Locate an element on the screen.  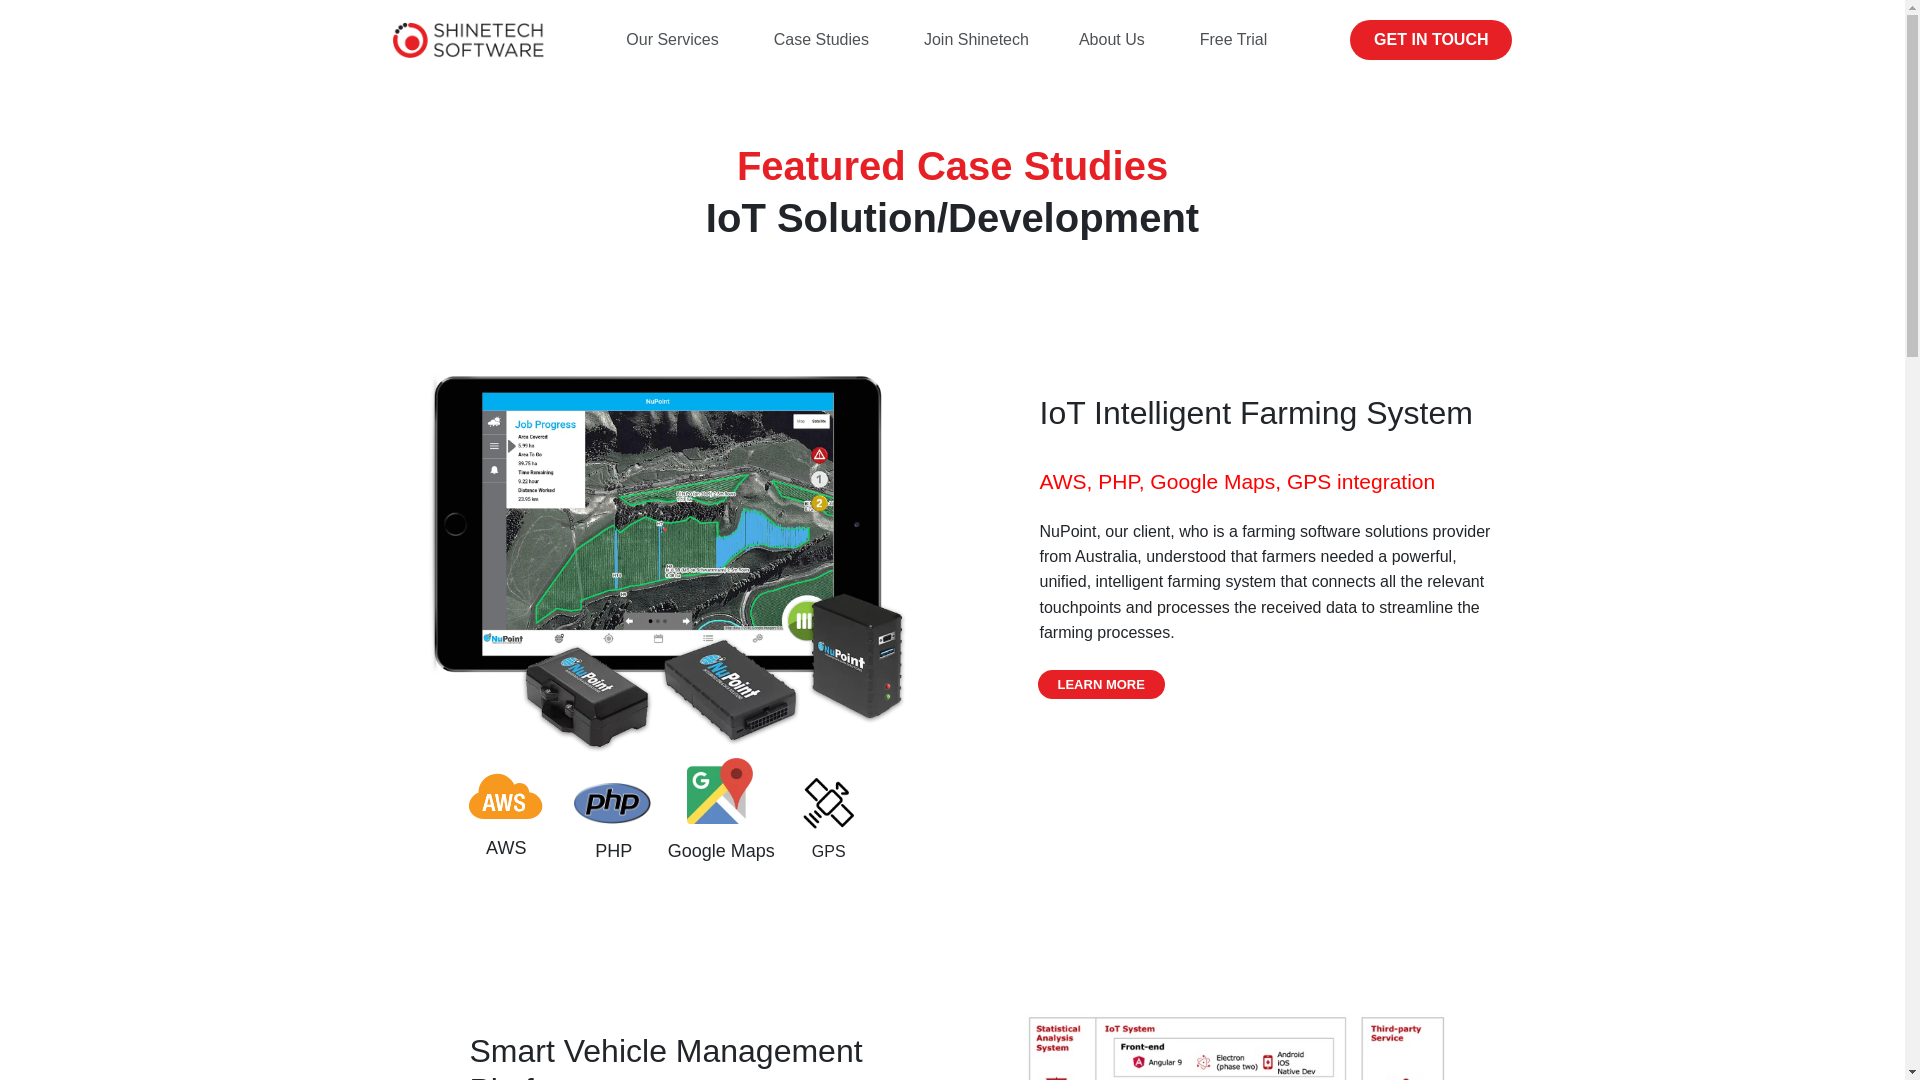
GET IN TOUCH is located at coordinates (1430, 40).